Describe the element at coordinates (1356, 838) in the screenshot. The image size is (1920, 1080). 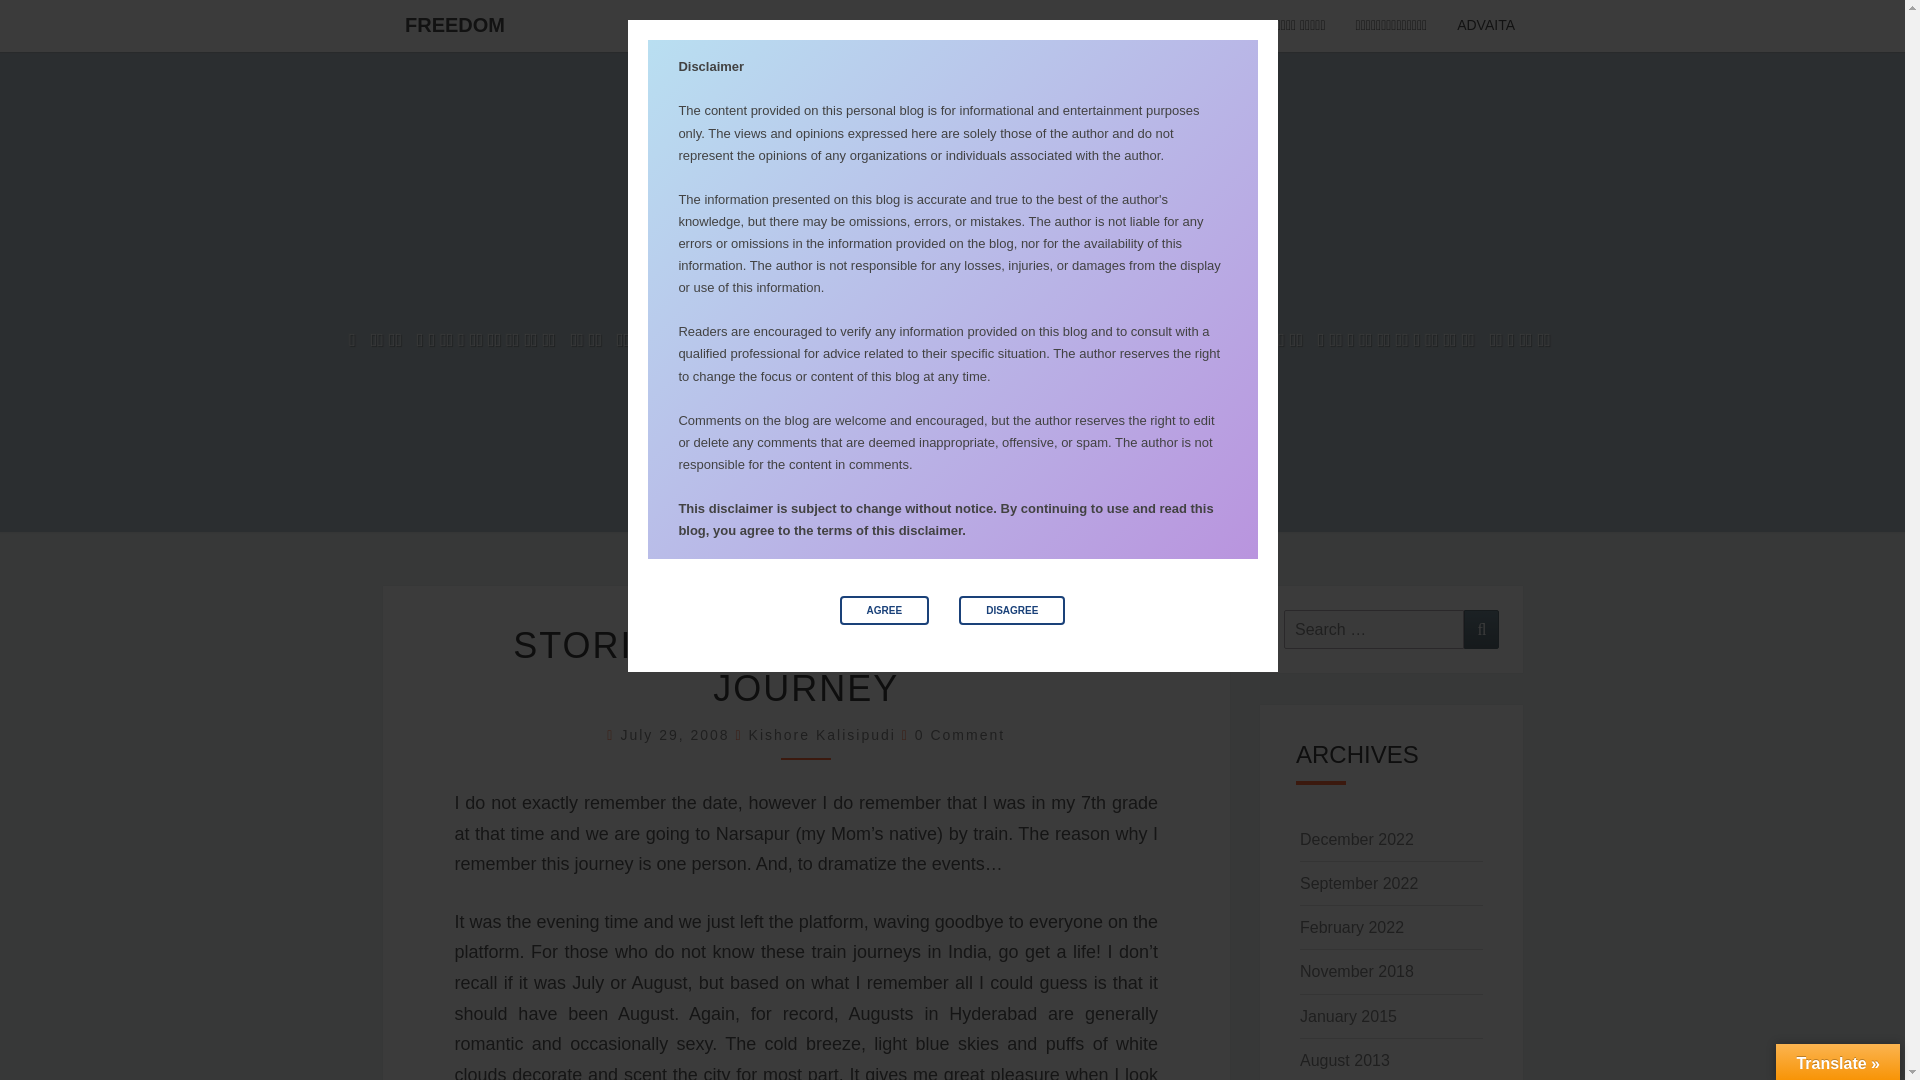
I see `December 2022` at that location.